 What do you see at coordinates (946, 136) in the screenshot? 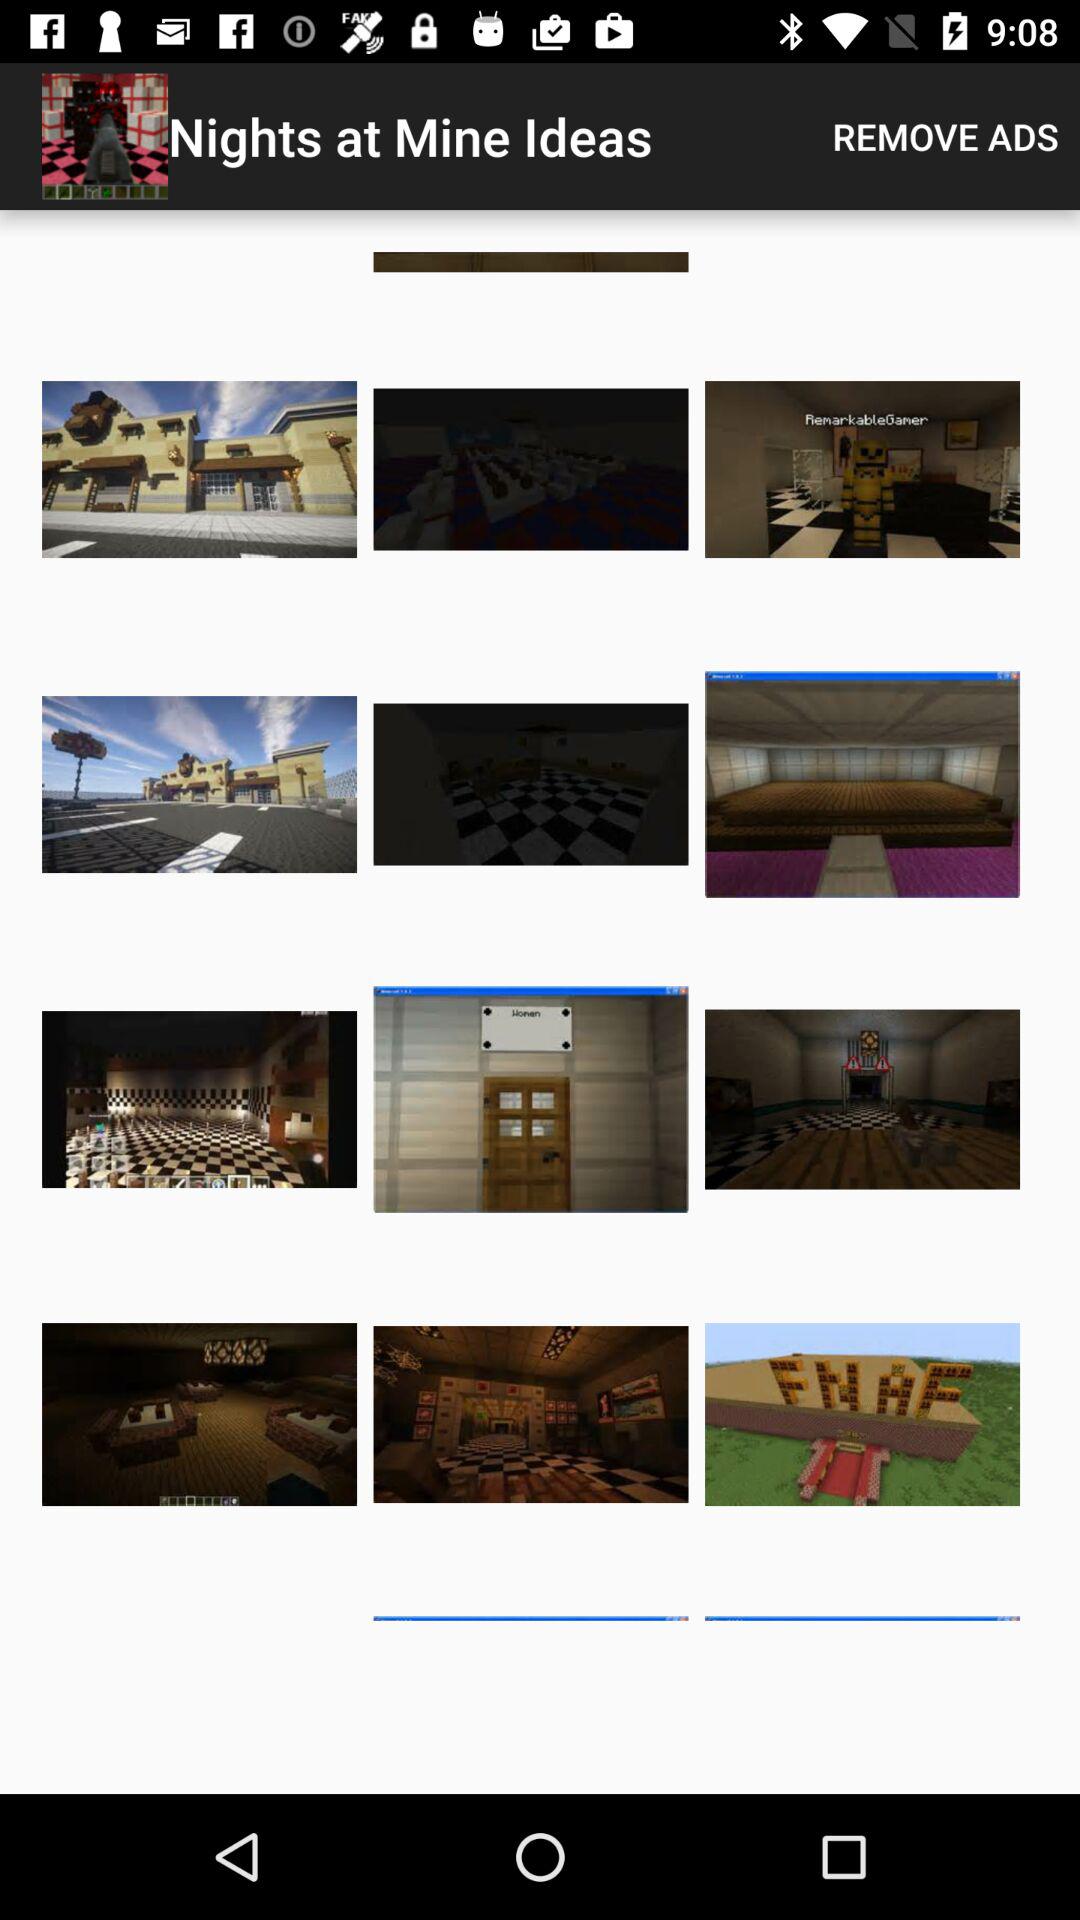
I see `turn on the remove ads icon` at bounding box center [946, 136].